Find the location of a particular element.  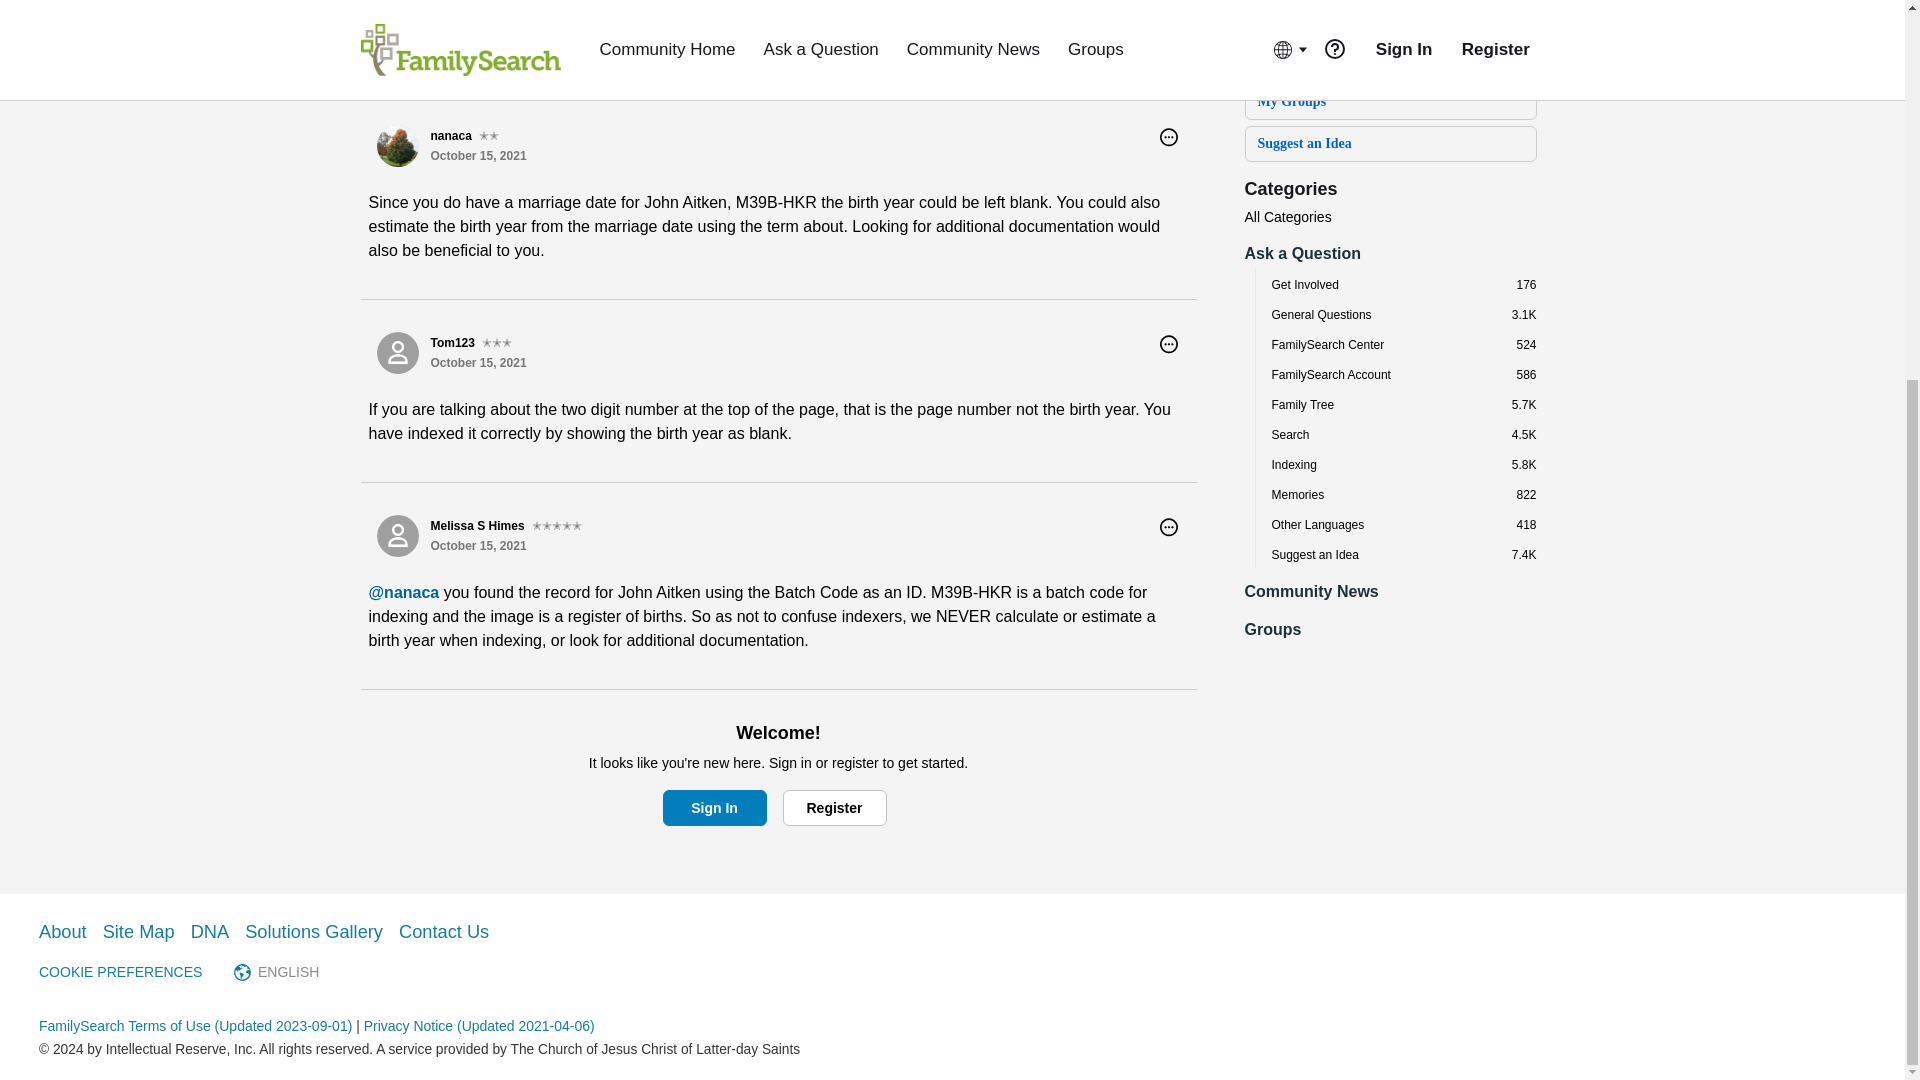

Level 5 is located at coordinates (556, 526).